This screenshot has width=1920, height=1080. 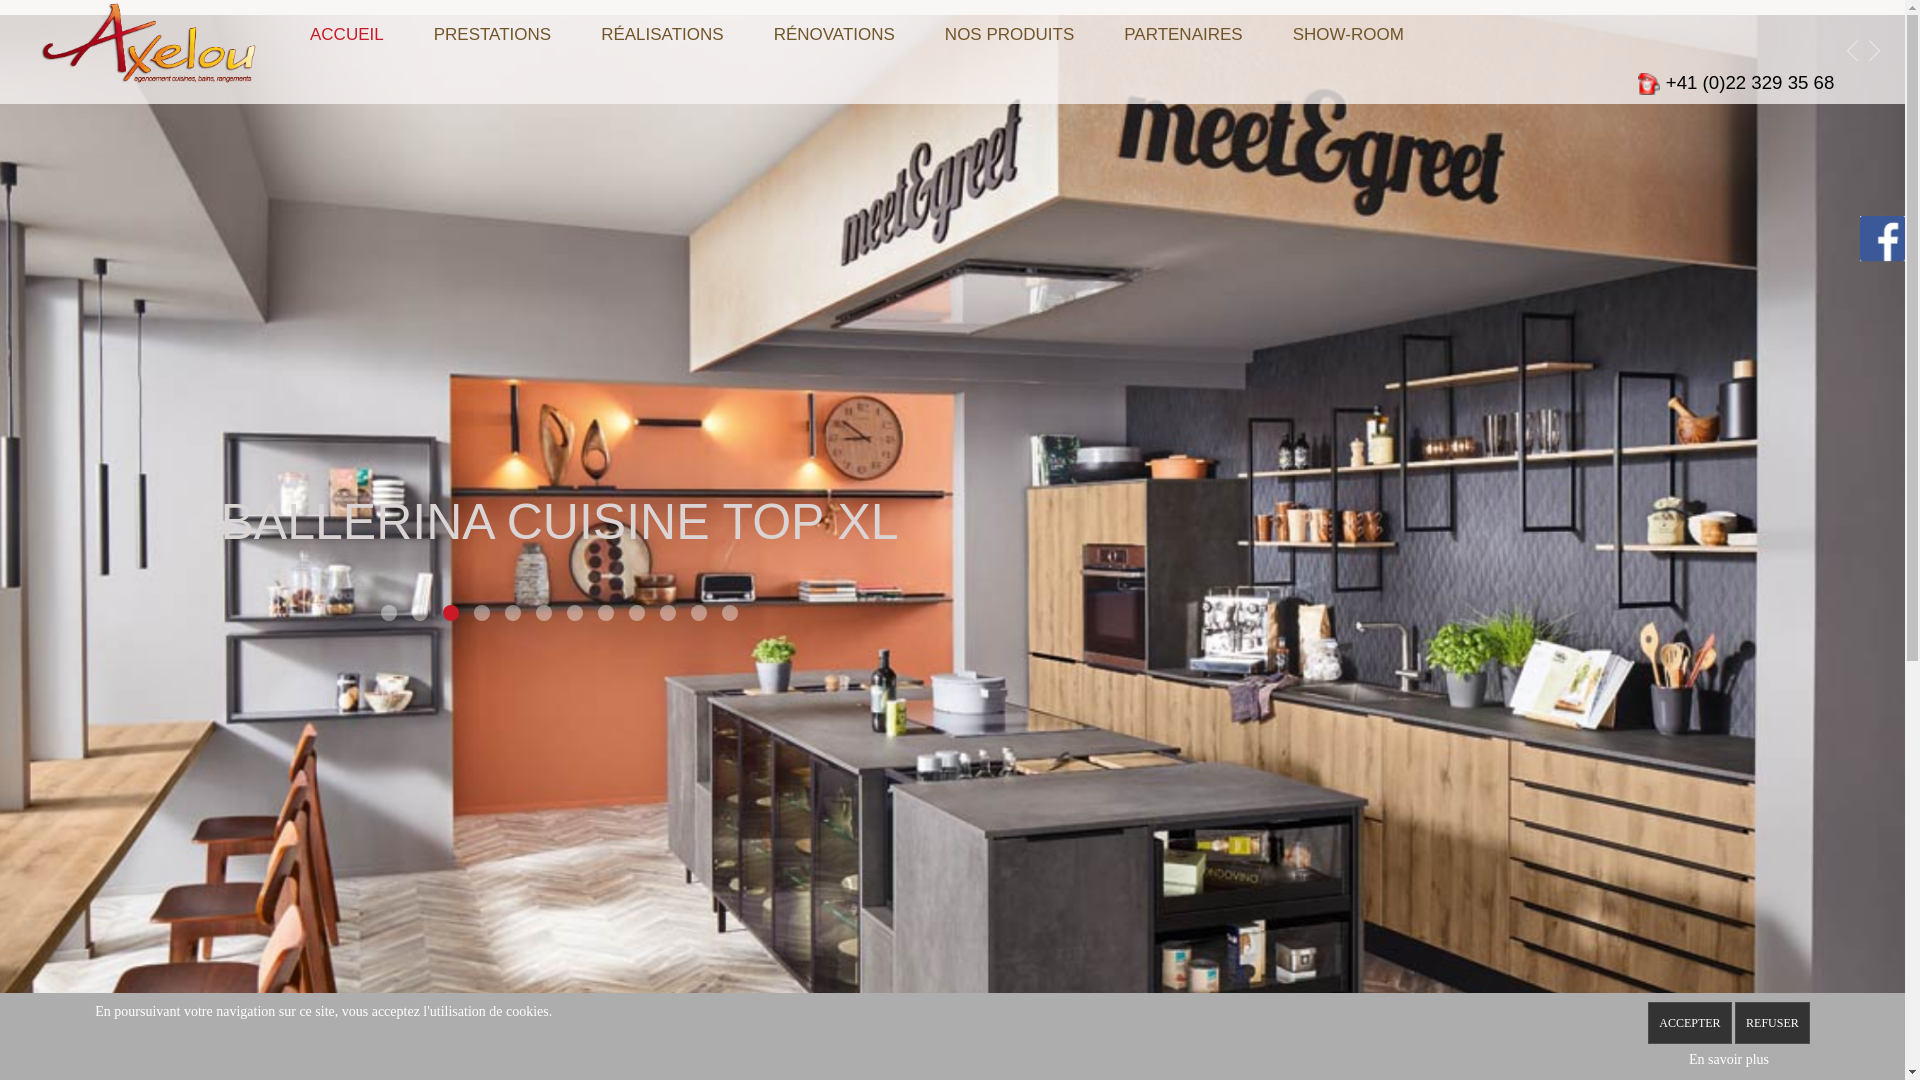 What do you see at coordinates (386, 612) in the screenshot?
I see `BALLERINA CUISINE TOP XL` at bounding box center [386, 612].